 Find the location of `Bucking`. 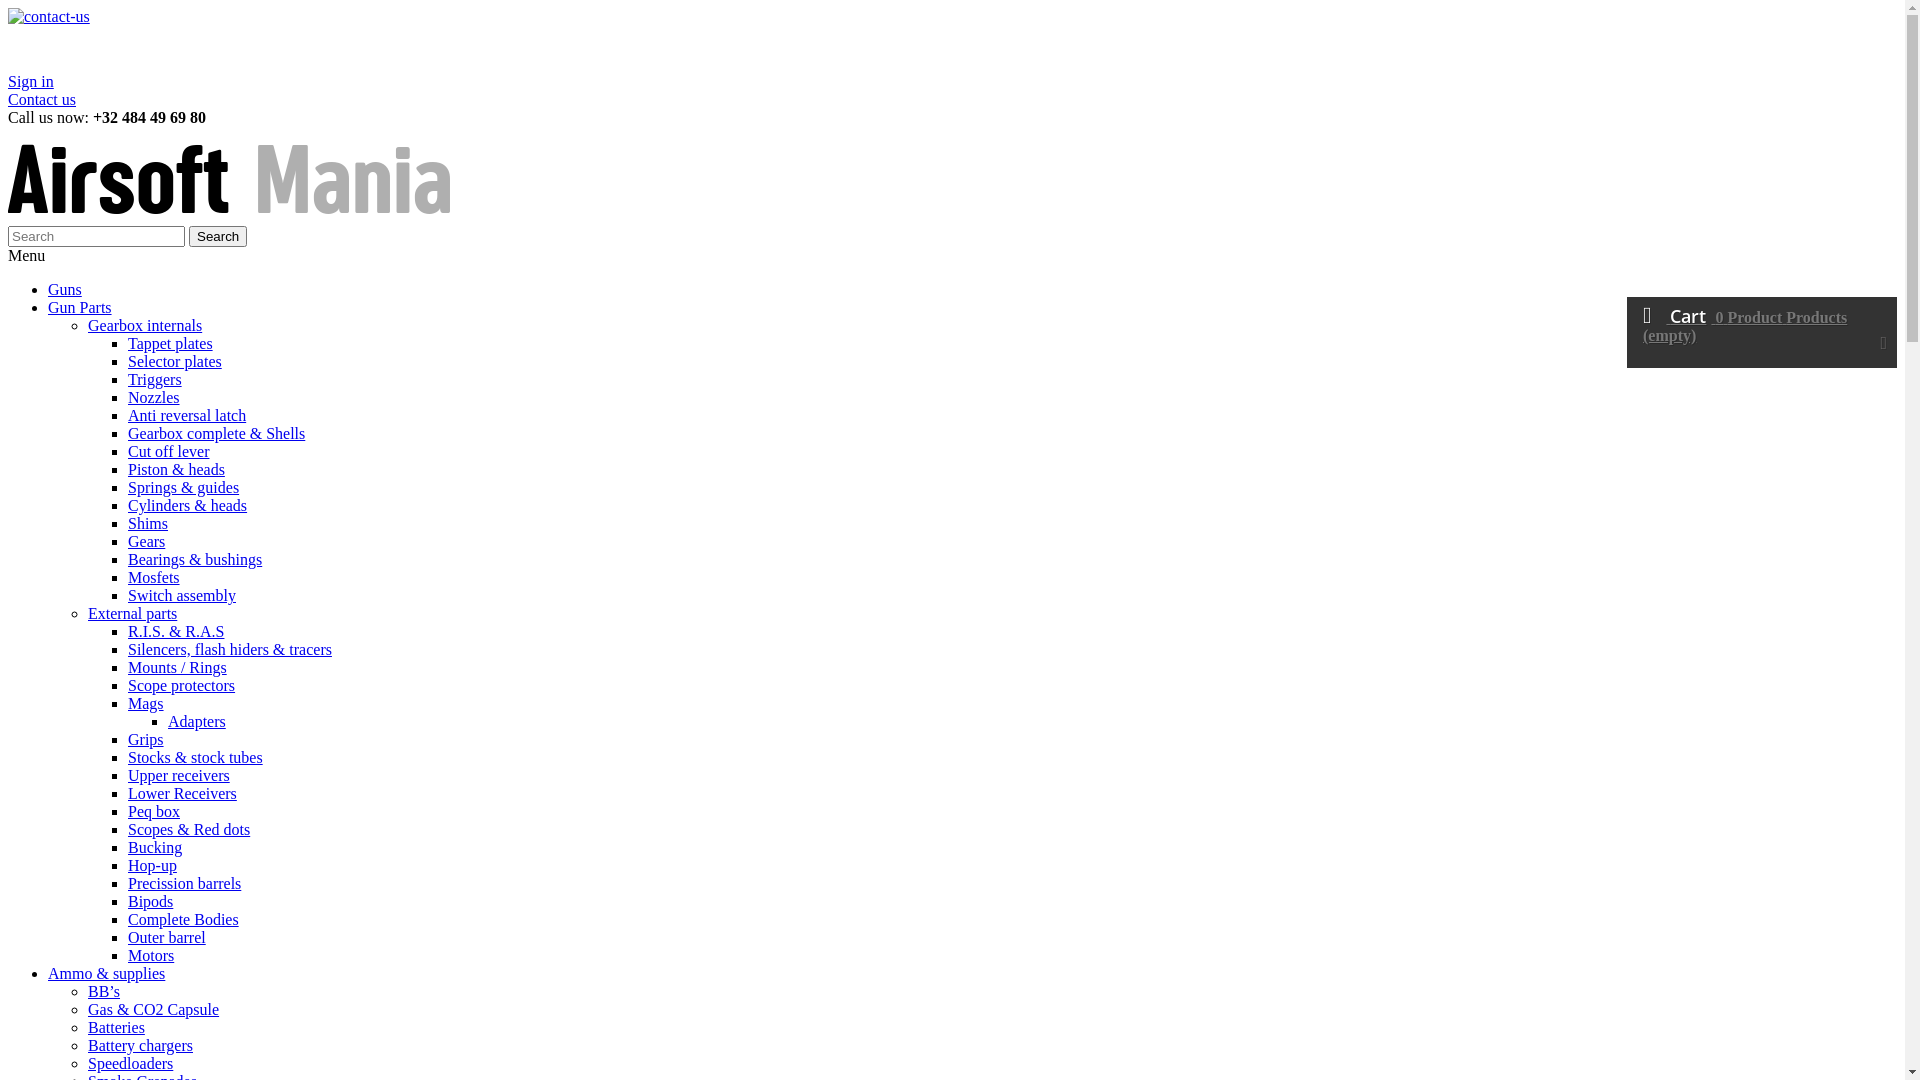

Bucking is located at coordinates (155, 848).